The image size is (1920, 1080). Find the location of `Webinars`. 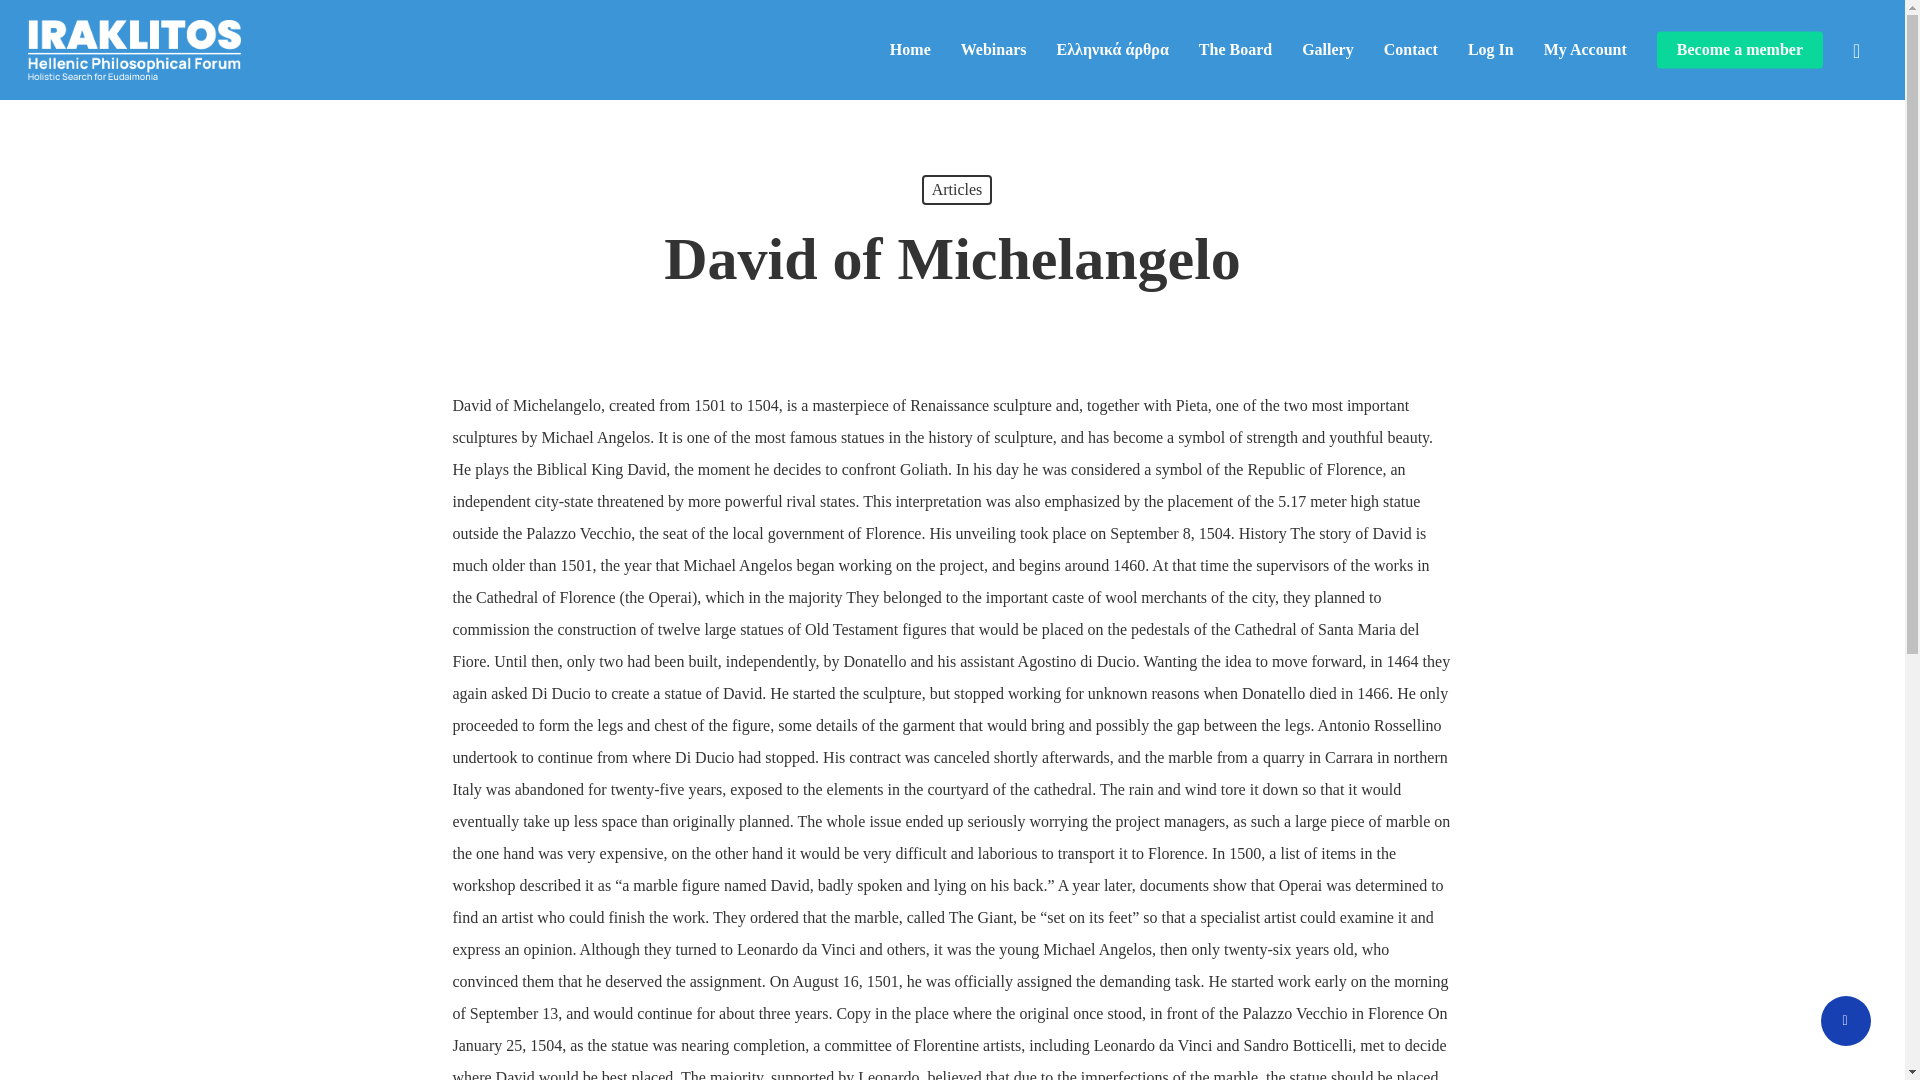

Webinars is located at coordinates (994, 50).